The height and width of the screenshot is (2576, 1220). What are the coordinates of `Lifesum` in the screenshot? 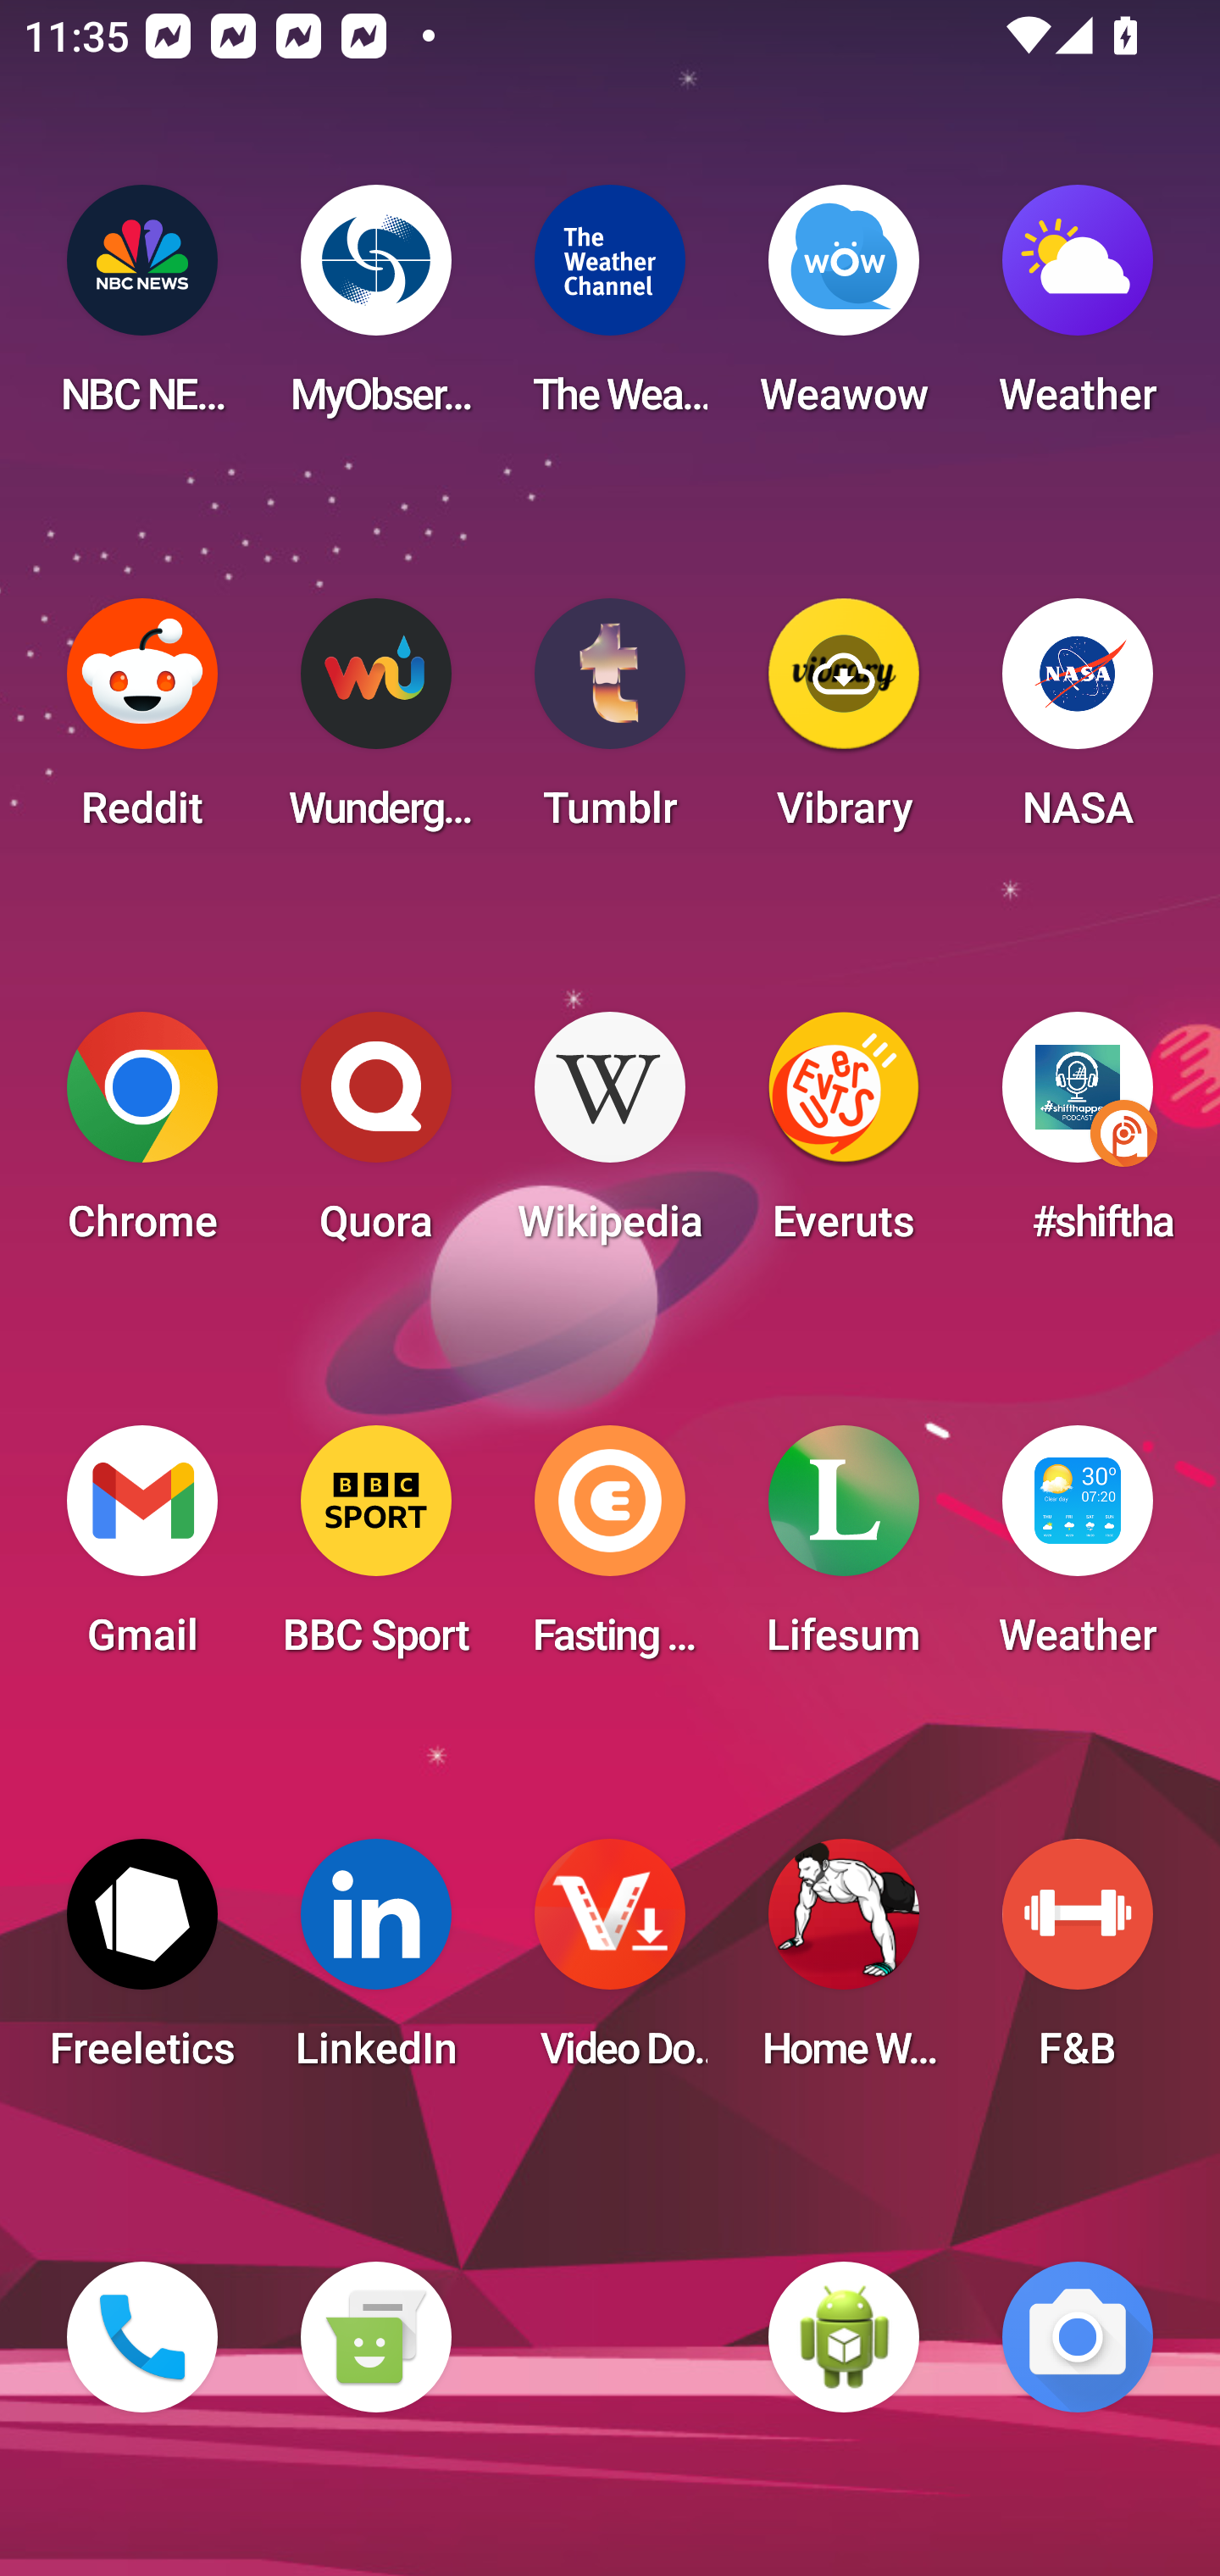 It's located at (844, 1551).